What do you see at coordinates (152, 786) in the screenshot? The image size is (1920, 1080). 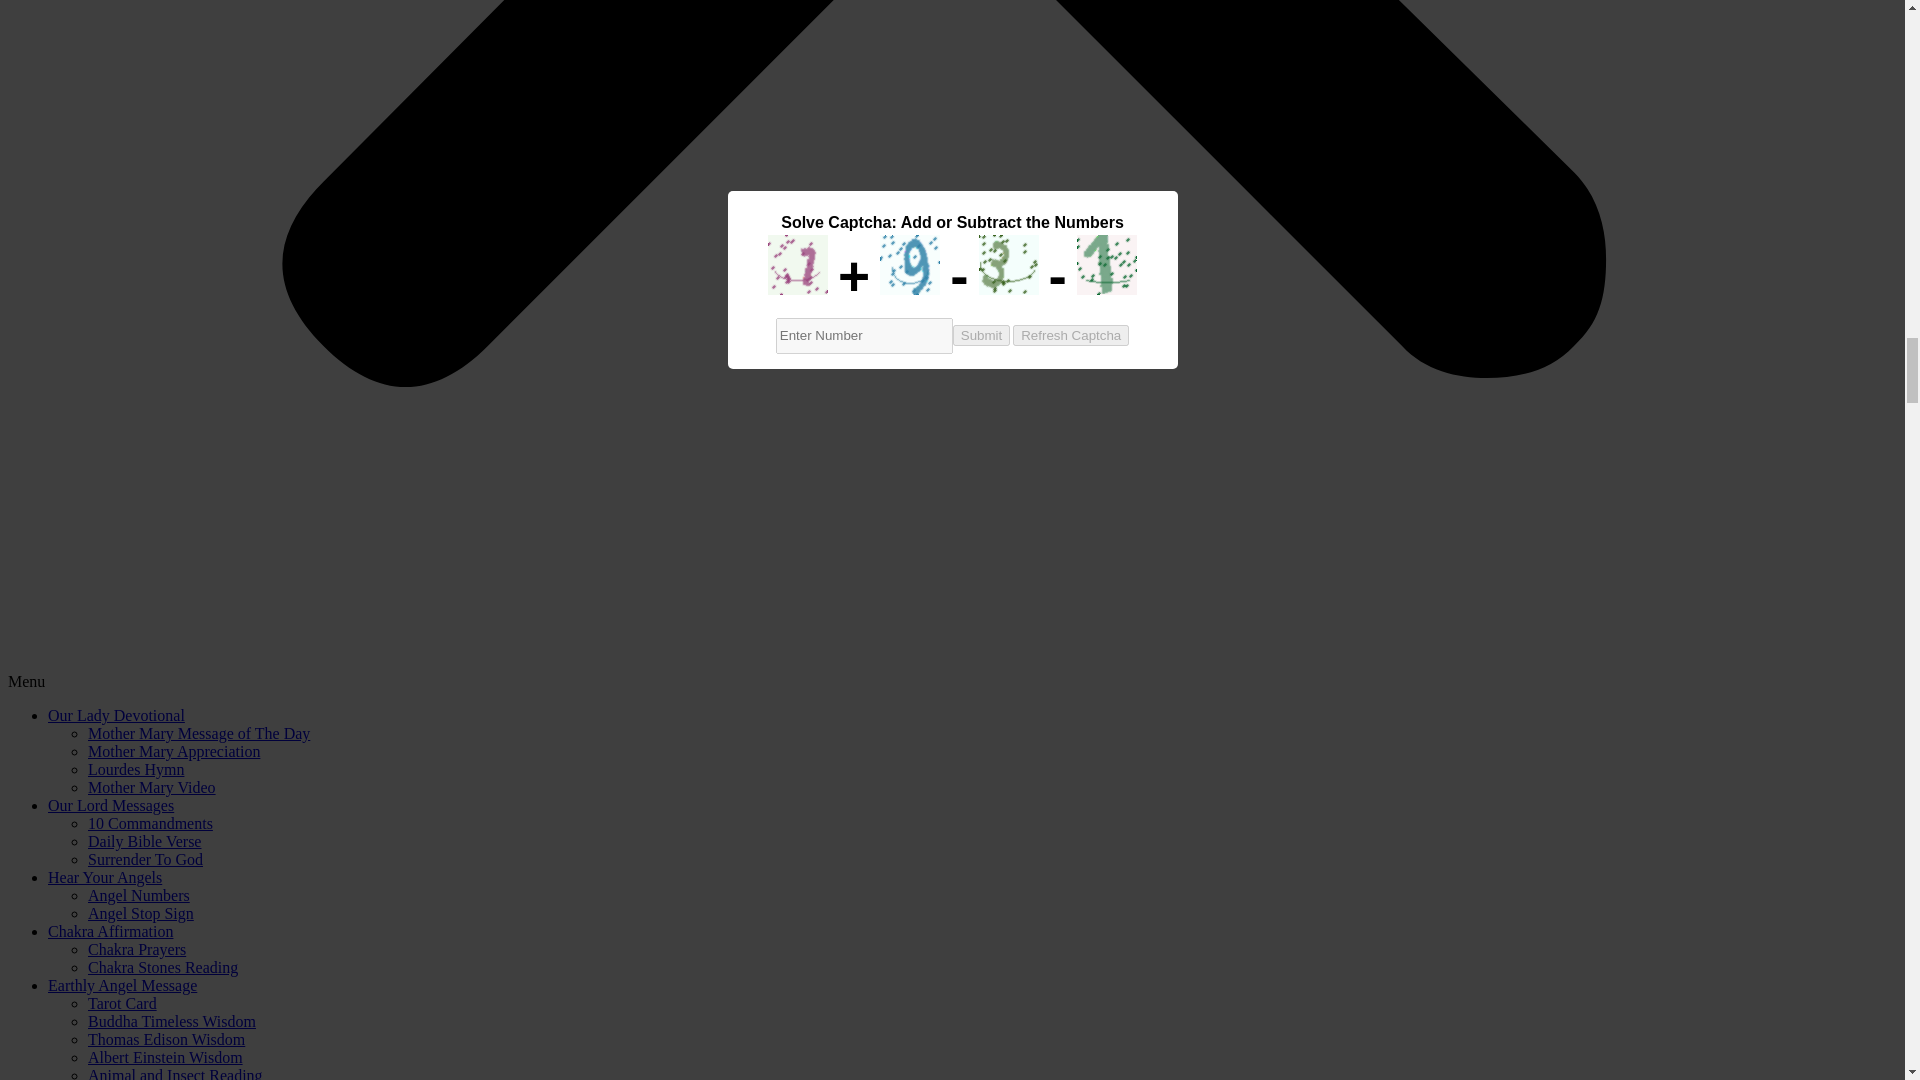 I see `Mother Mary Video` at bounding box center [152, 786].